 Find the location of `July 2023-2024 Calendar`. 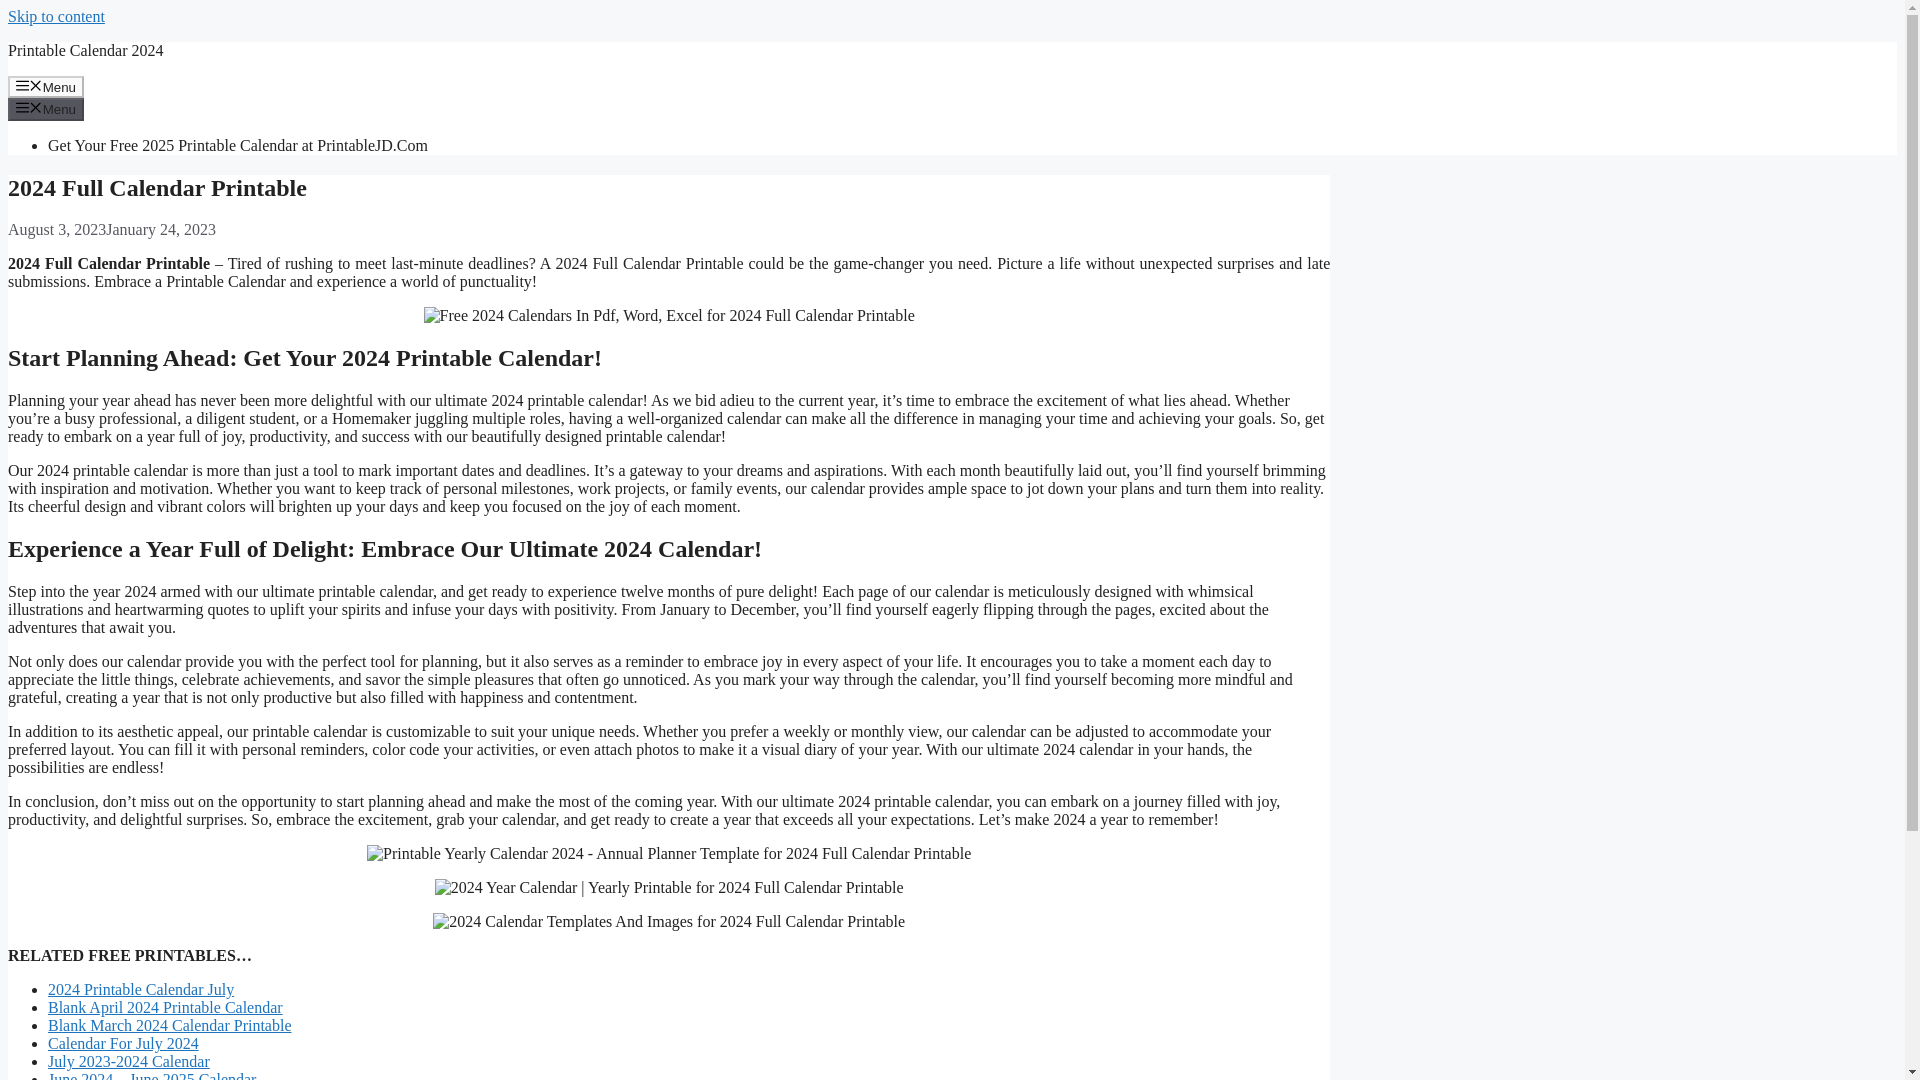

July 2023-2024 Calendar is located at coordinates (128, 1062).